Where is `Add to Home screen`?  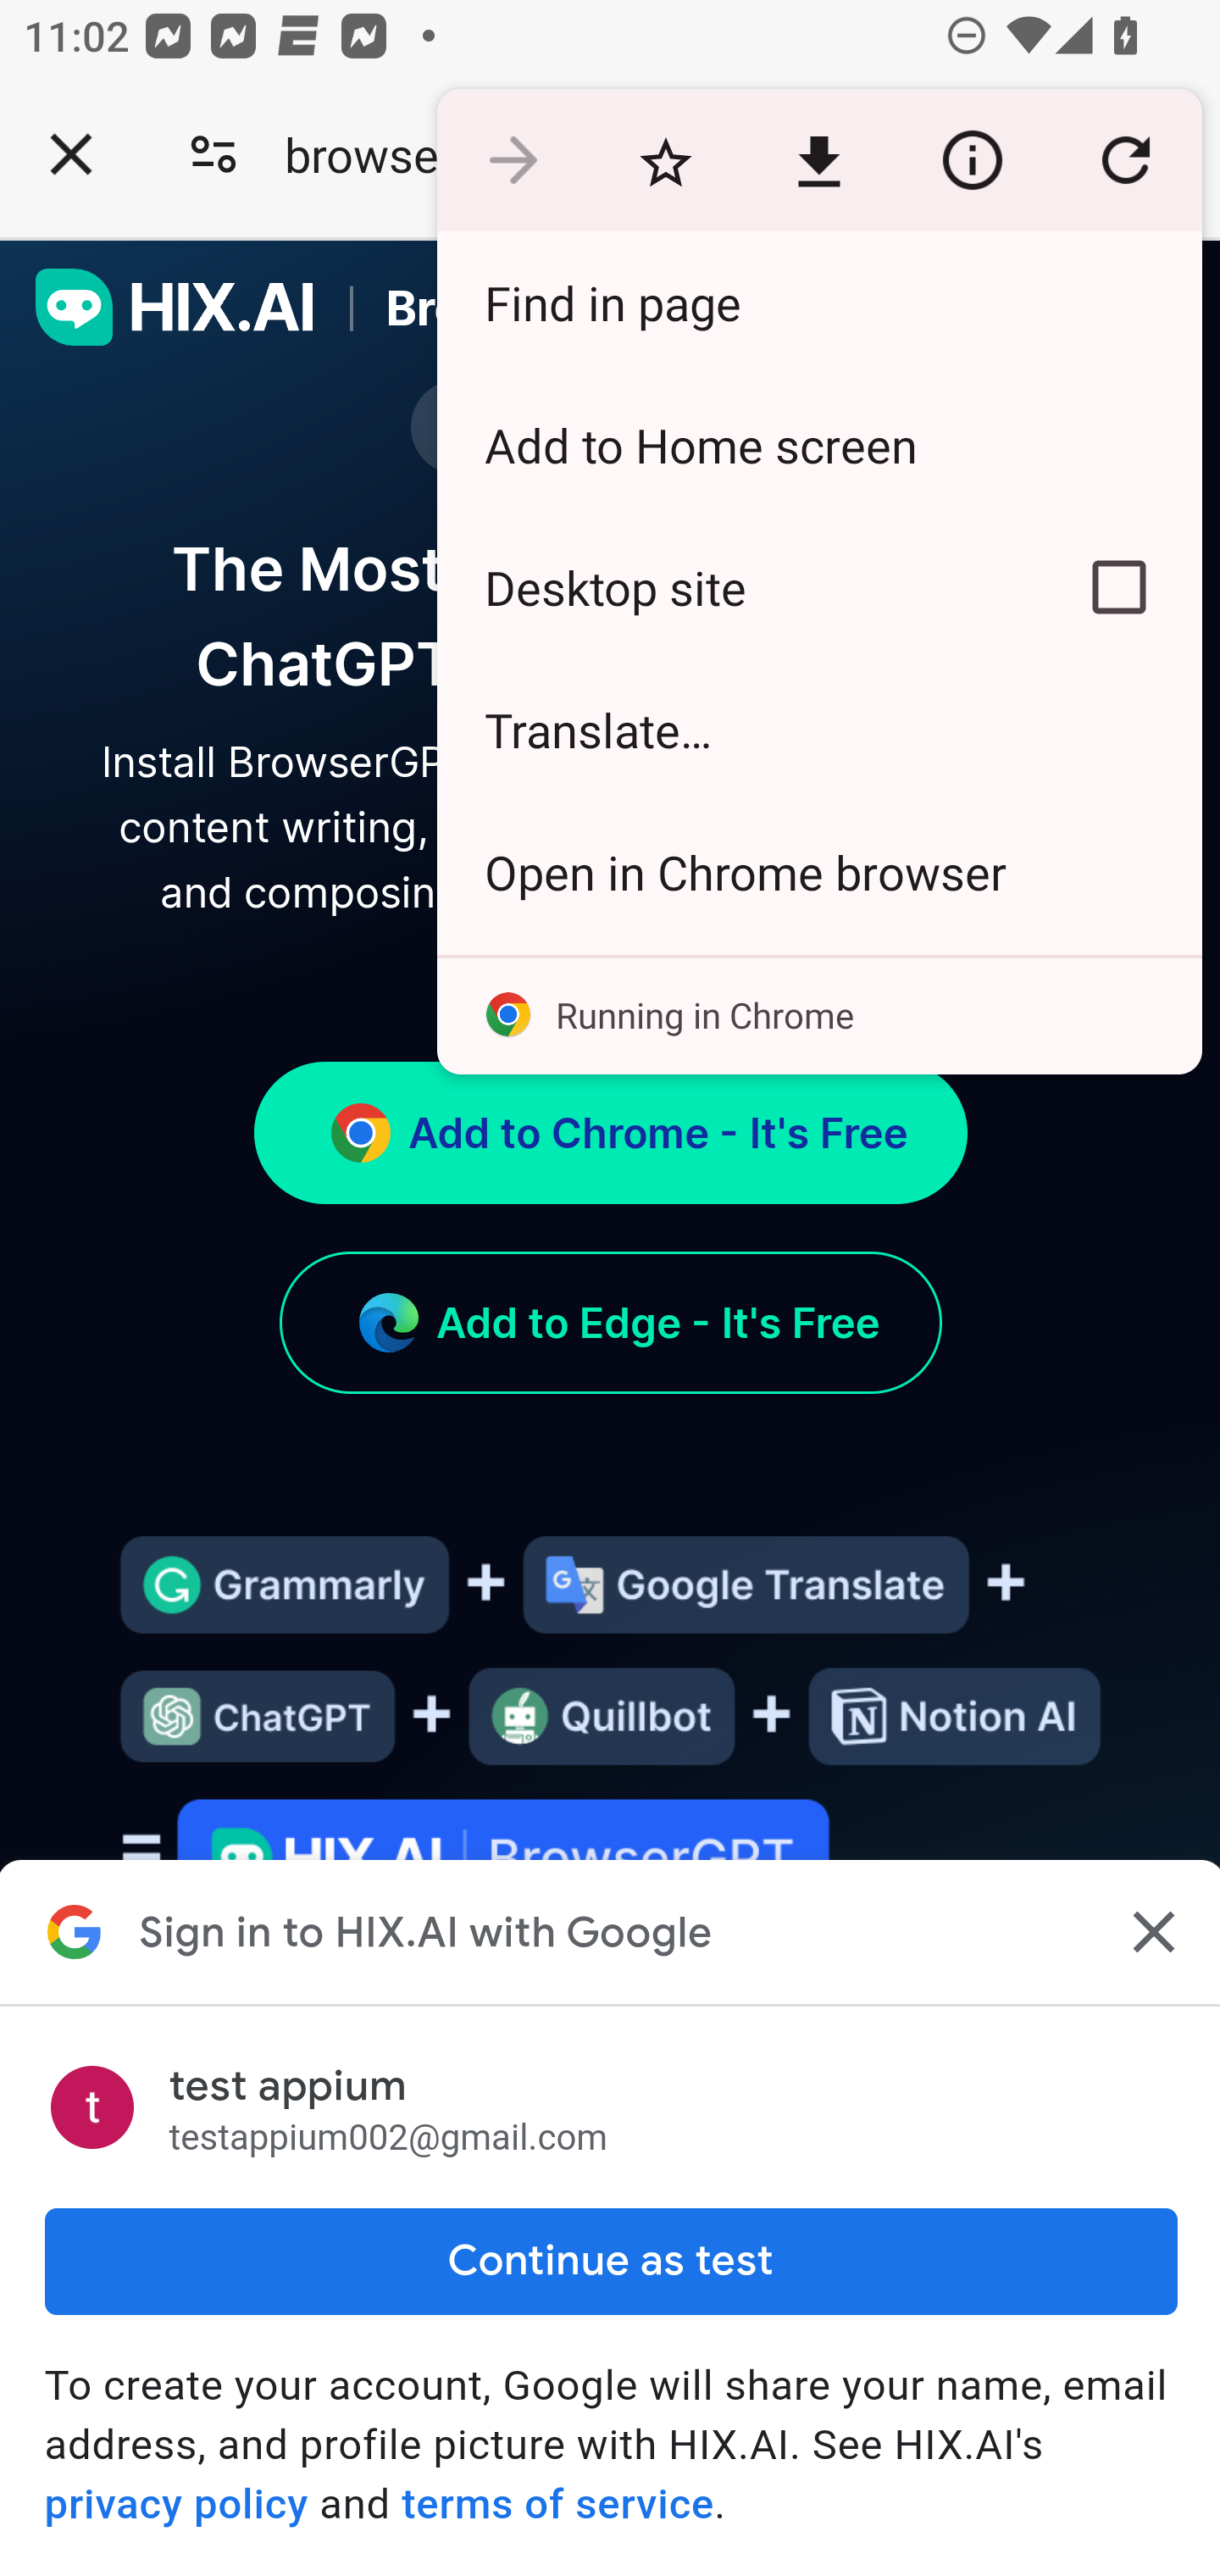 Add to Home screen is located at coordinates (818, 444).